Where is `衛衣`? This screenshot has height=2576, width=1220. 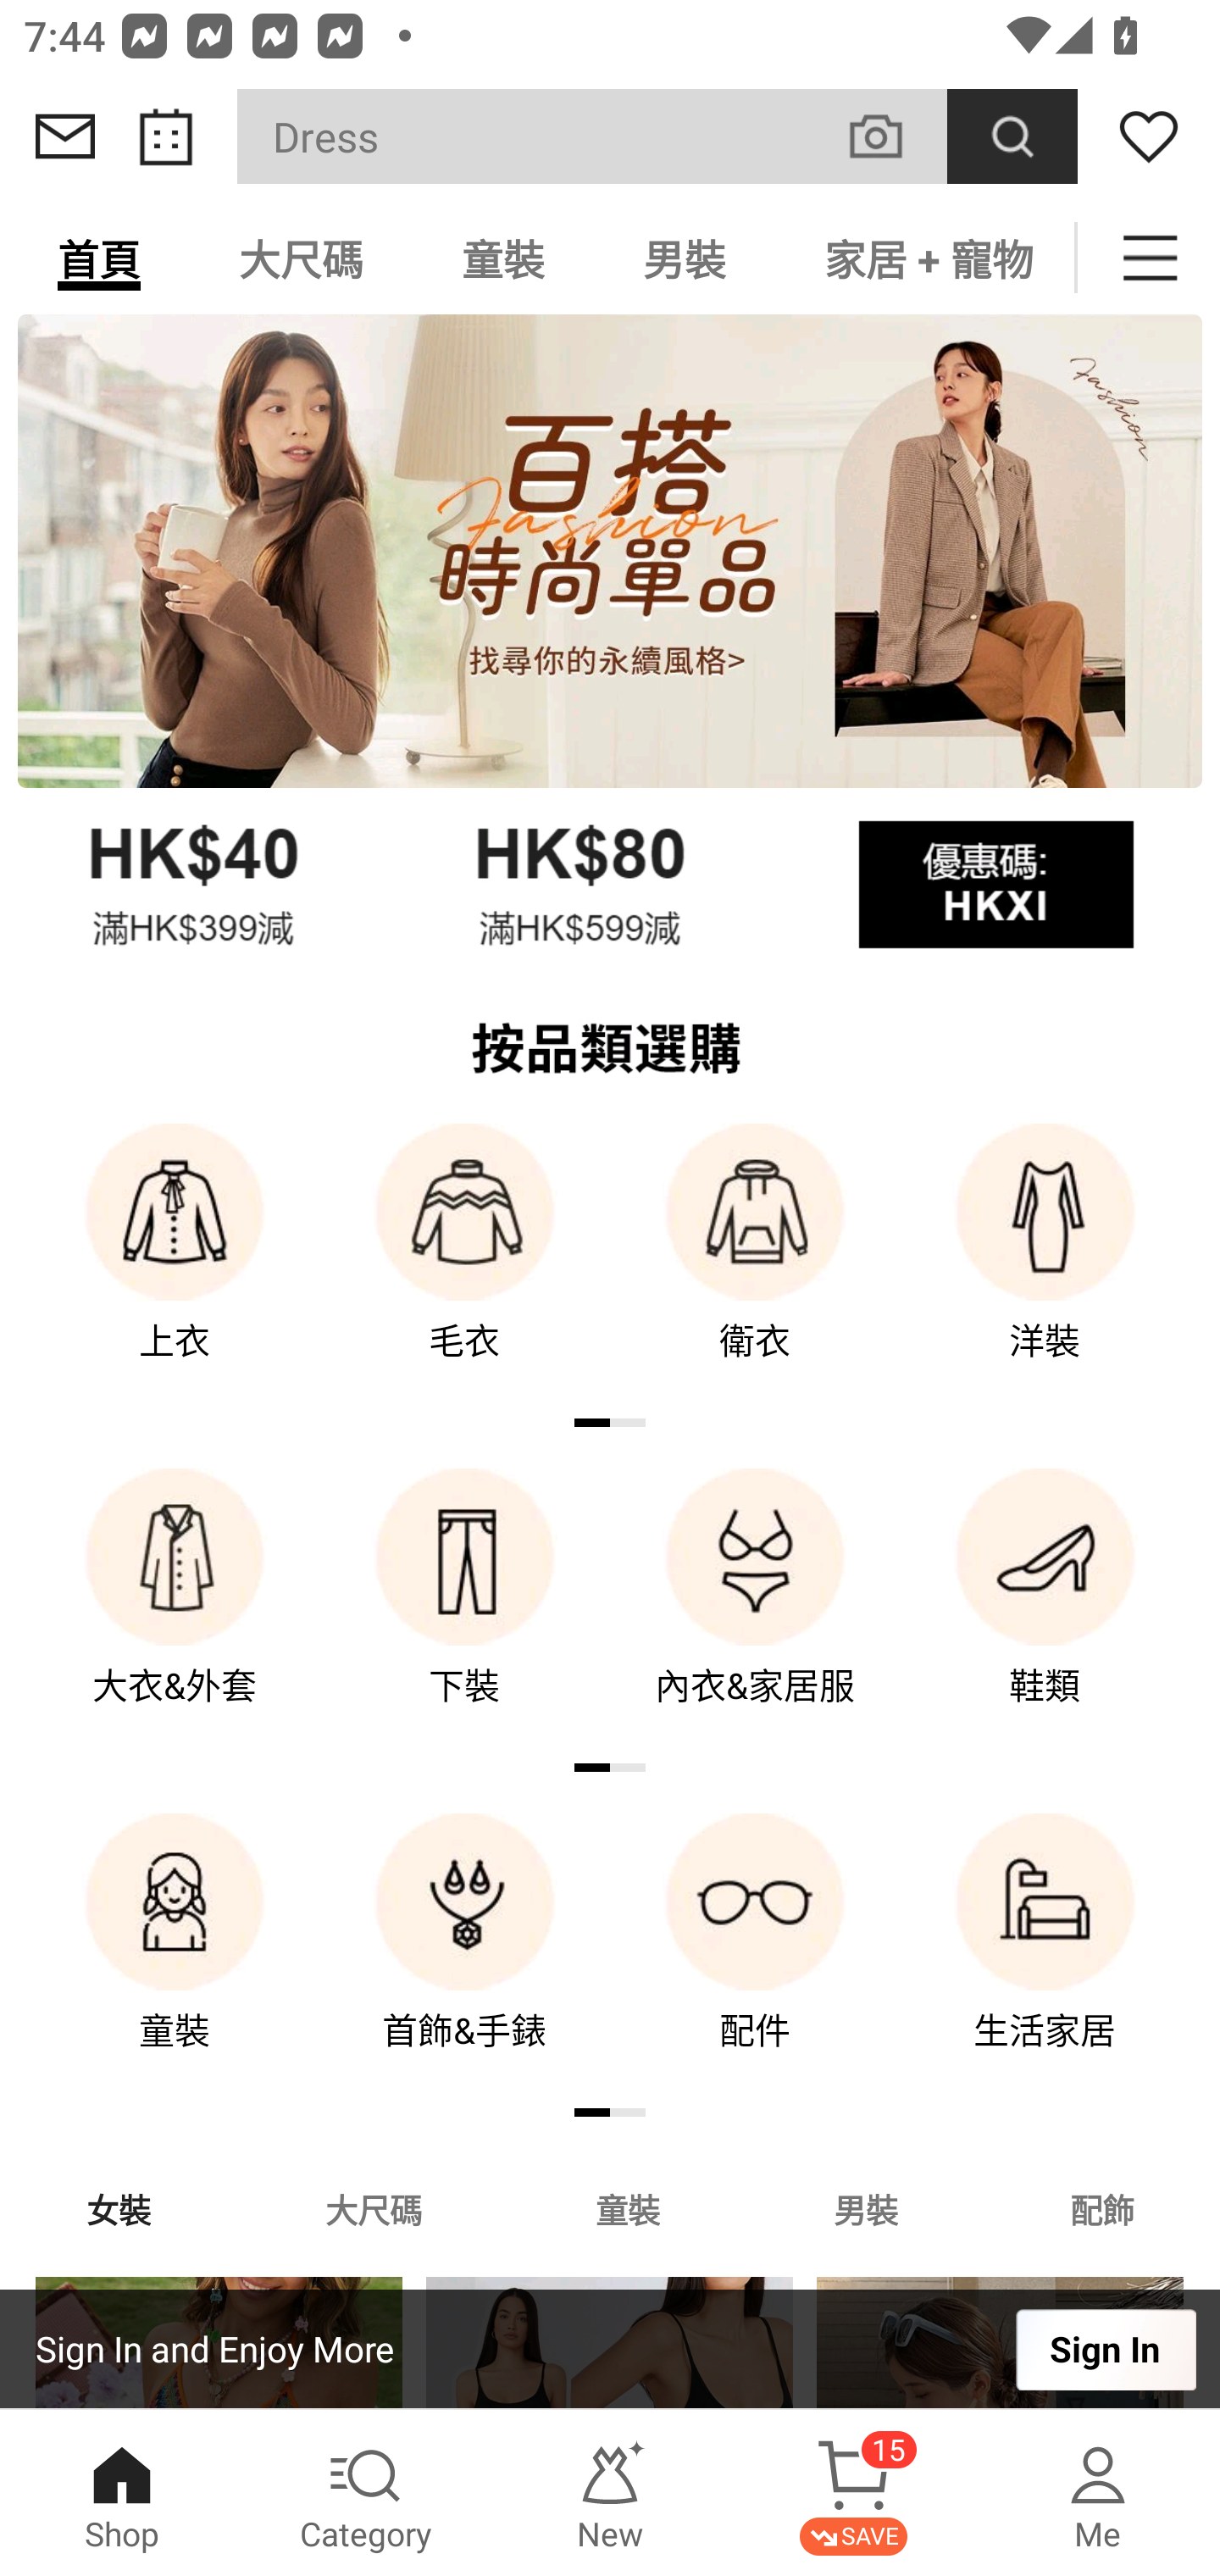 衛衣 is located at coordinates (755, 1264).